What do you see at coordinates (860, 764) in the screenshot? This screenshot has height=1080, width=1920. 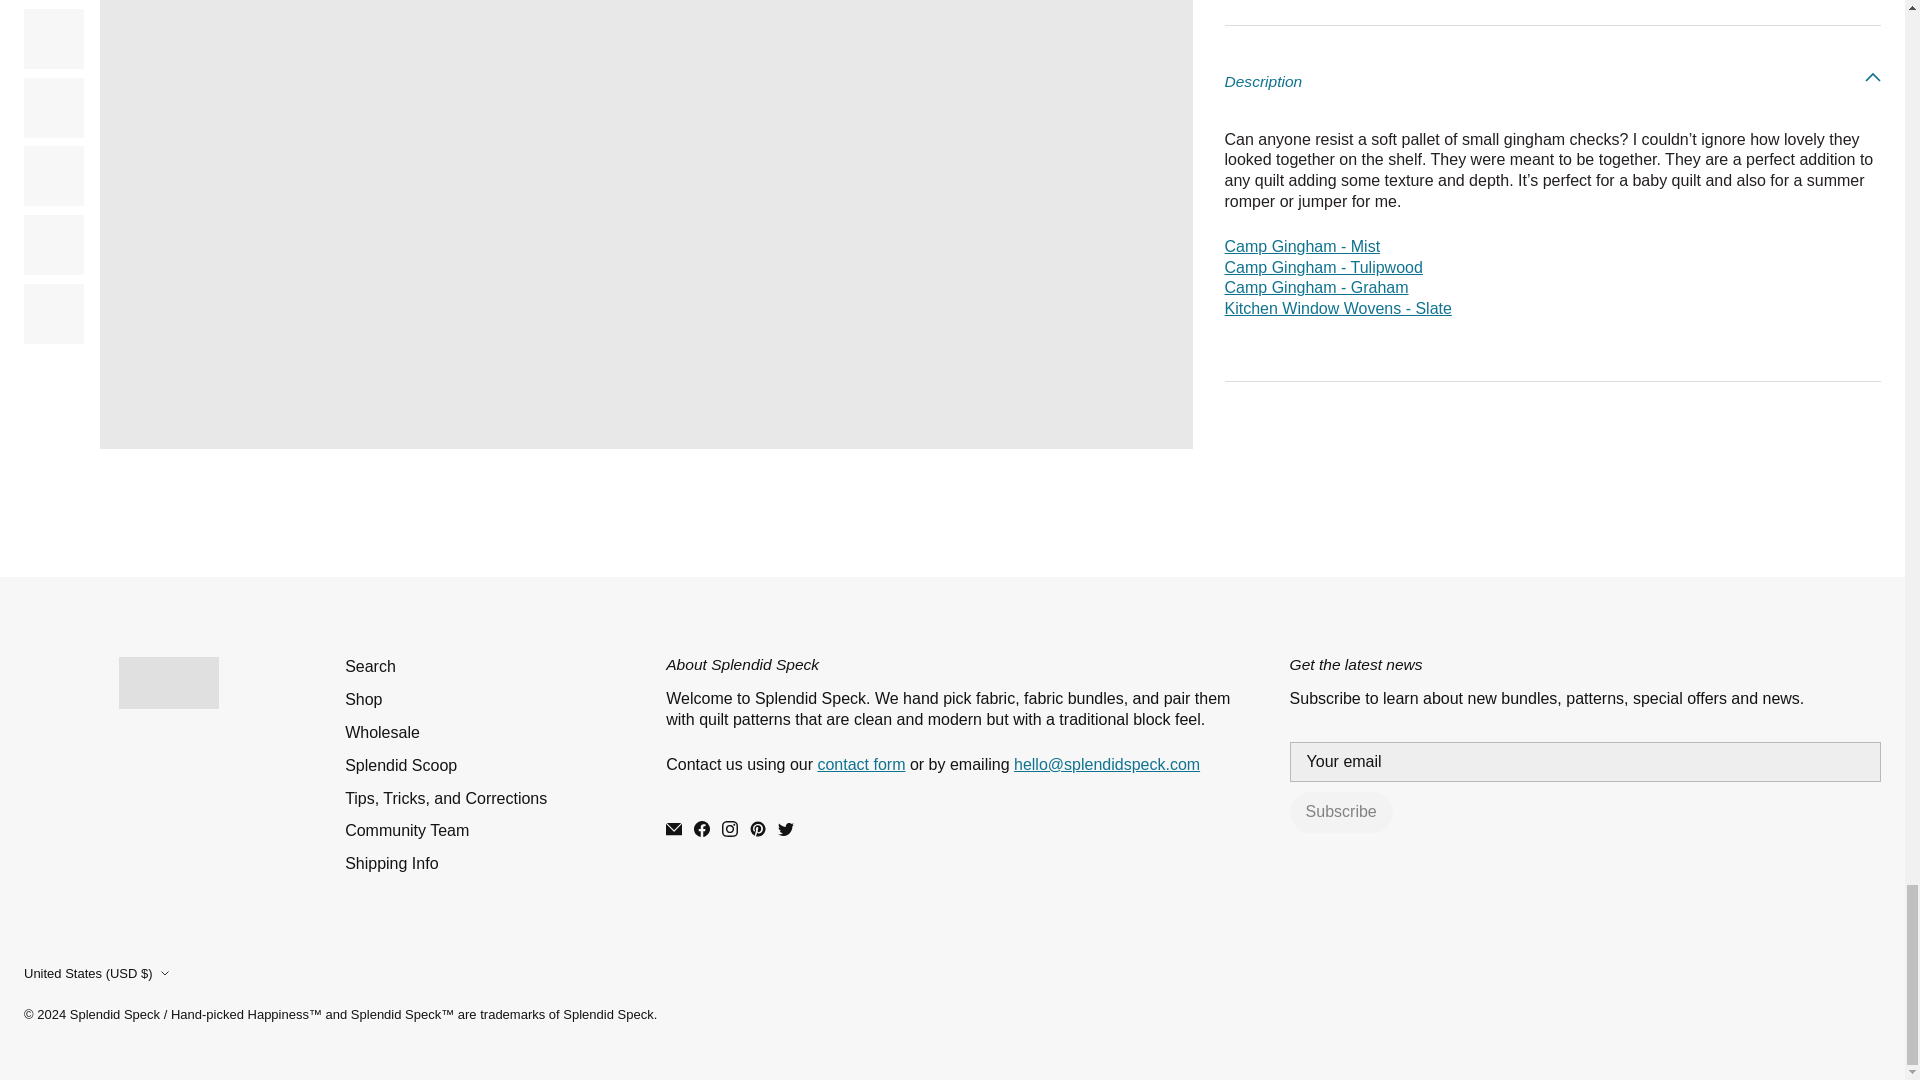 I see `Contact Us` at bounding box center [860, 764].